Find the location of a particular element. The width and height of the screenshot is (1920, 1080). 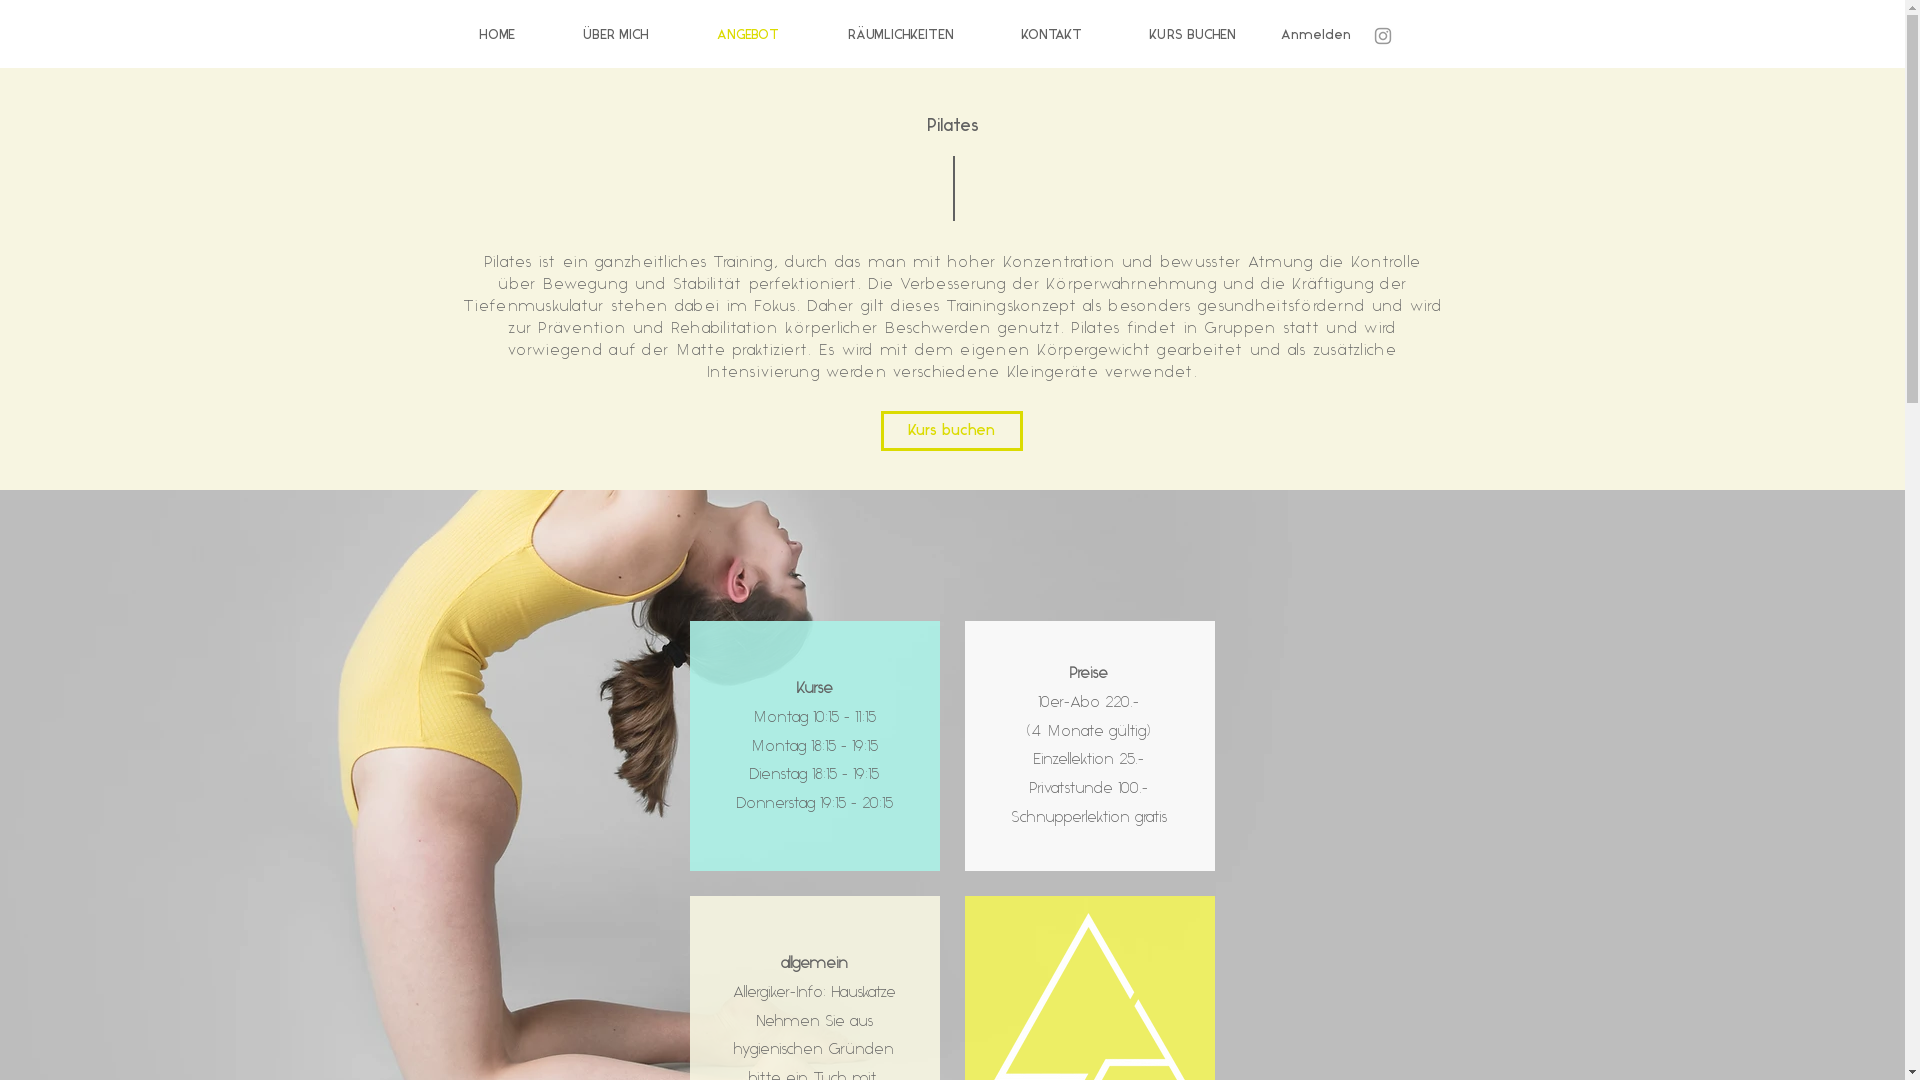

HOME is located at coordinates (516, 36).